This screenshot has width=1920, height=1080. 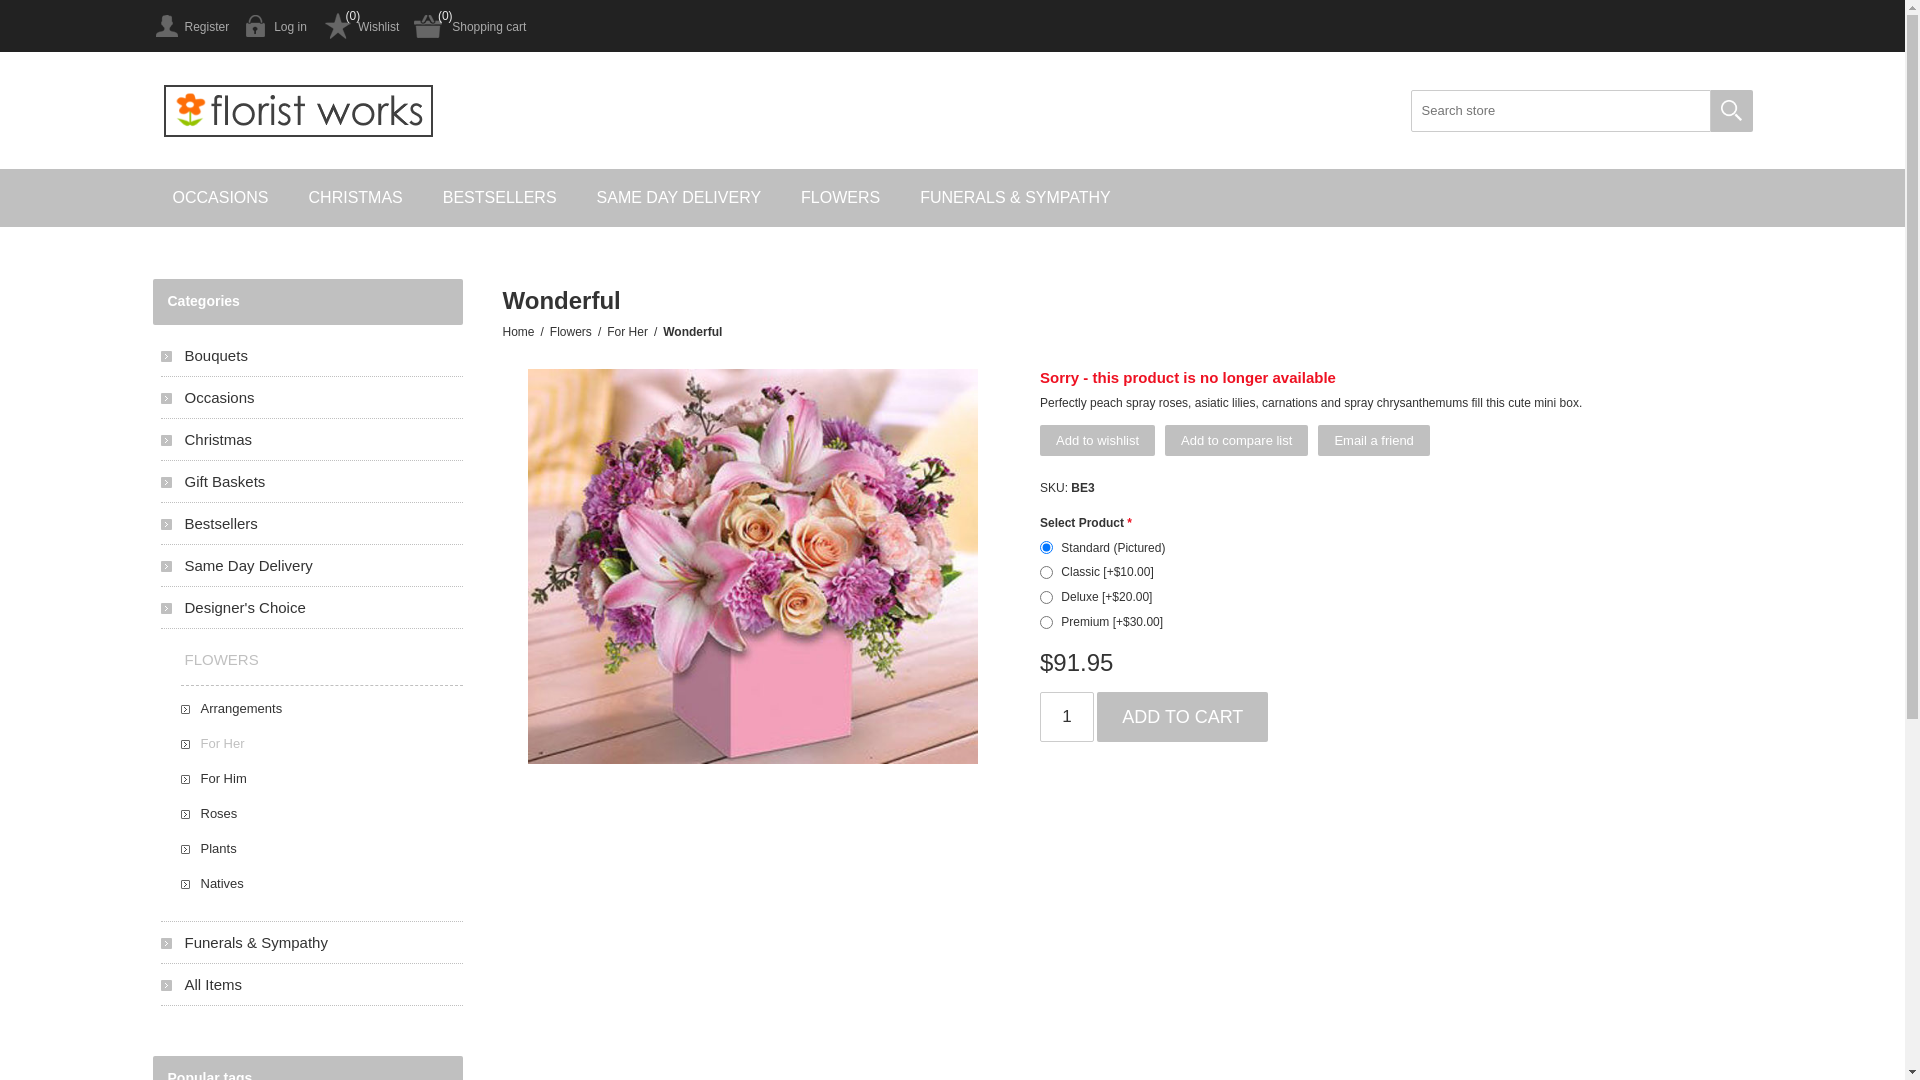 What do you see at coordinates (470, 26) in the screenshot?
I see `Shopping cart` at bounding box center [470, 26].